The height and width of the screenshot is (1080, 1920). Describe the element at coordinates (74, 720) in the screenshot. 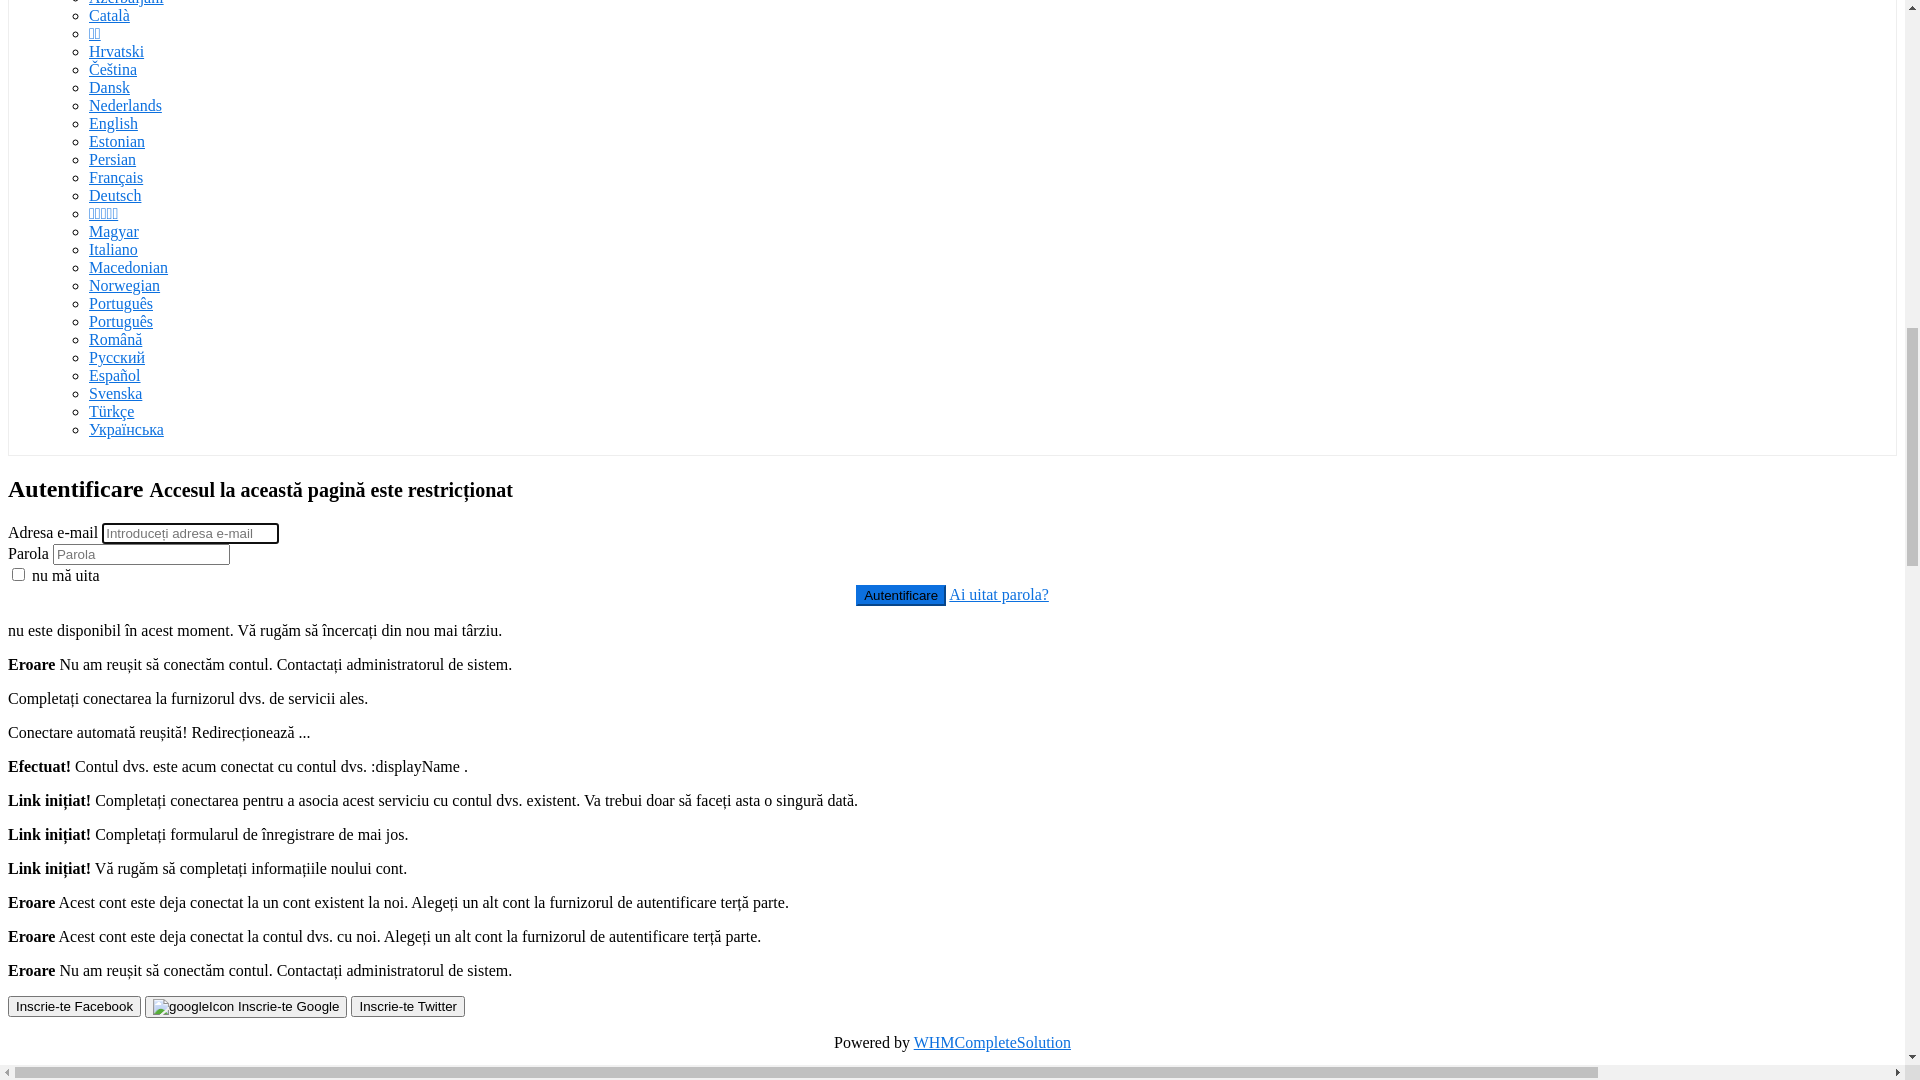

I see `Contact` at that location.